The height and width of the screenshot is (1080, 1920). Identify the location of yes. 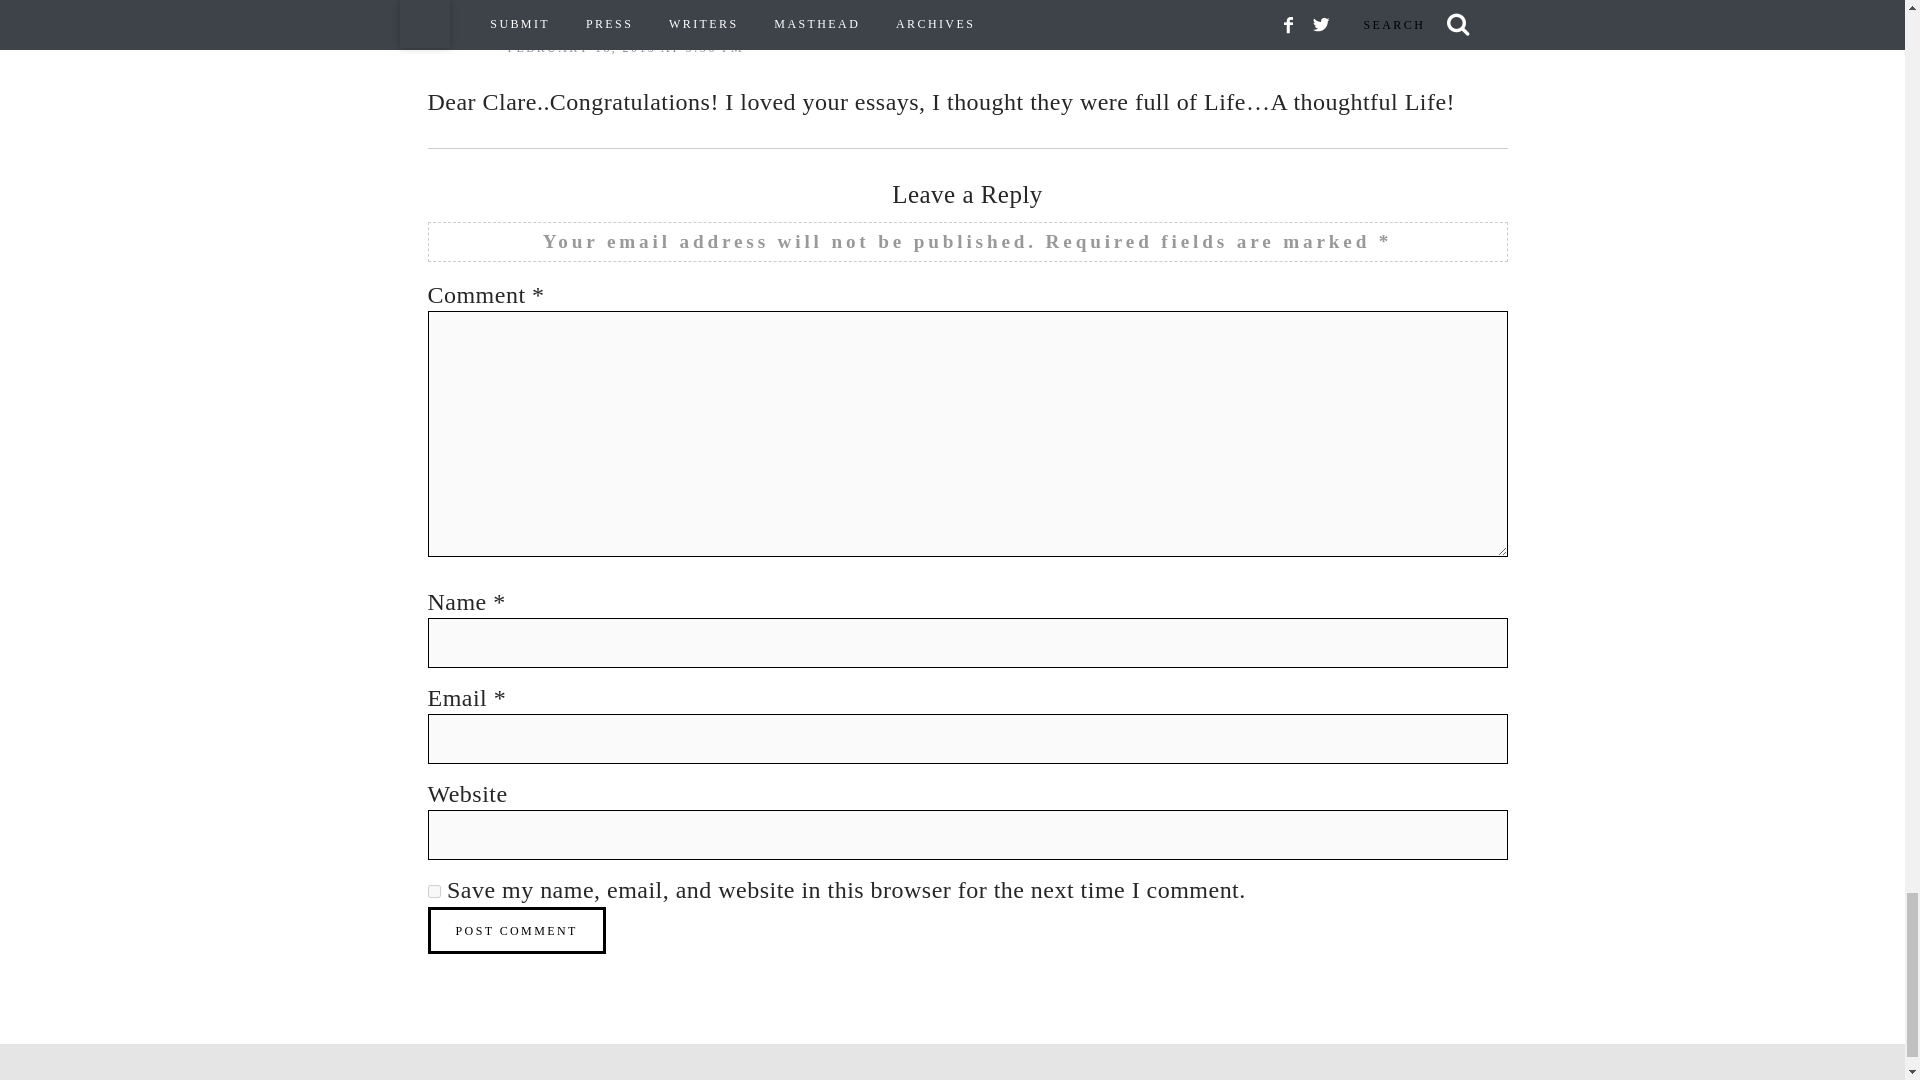
(434, 890).